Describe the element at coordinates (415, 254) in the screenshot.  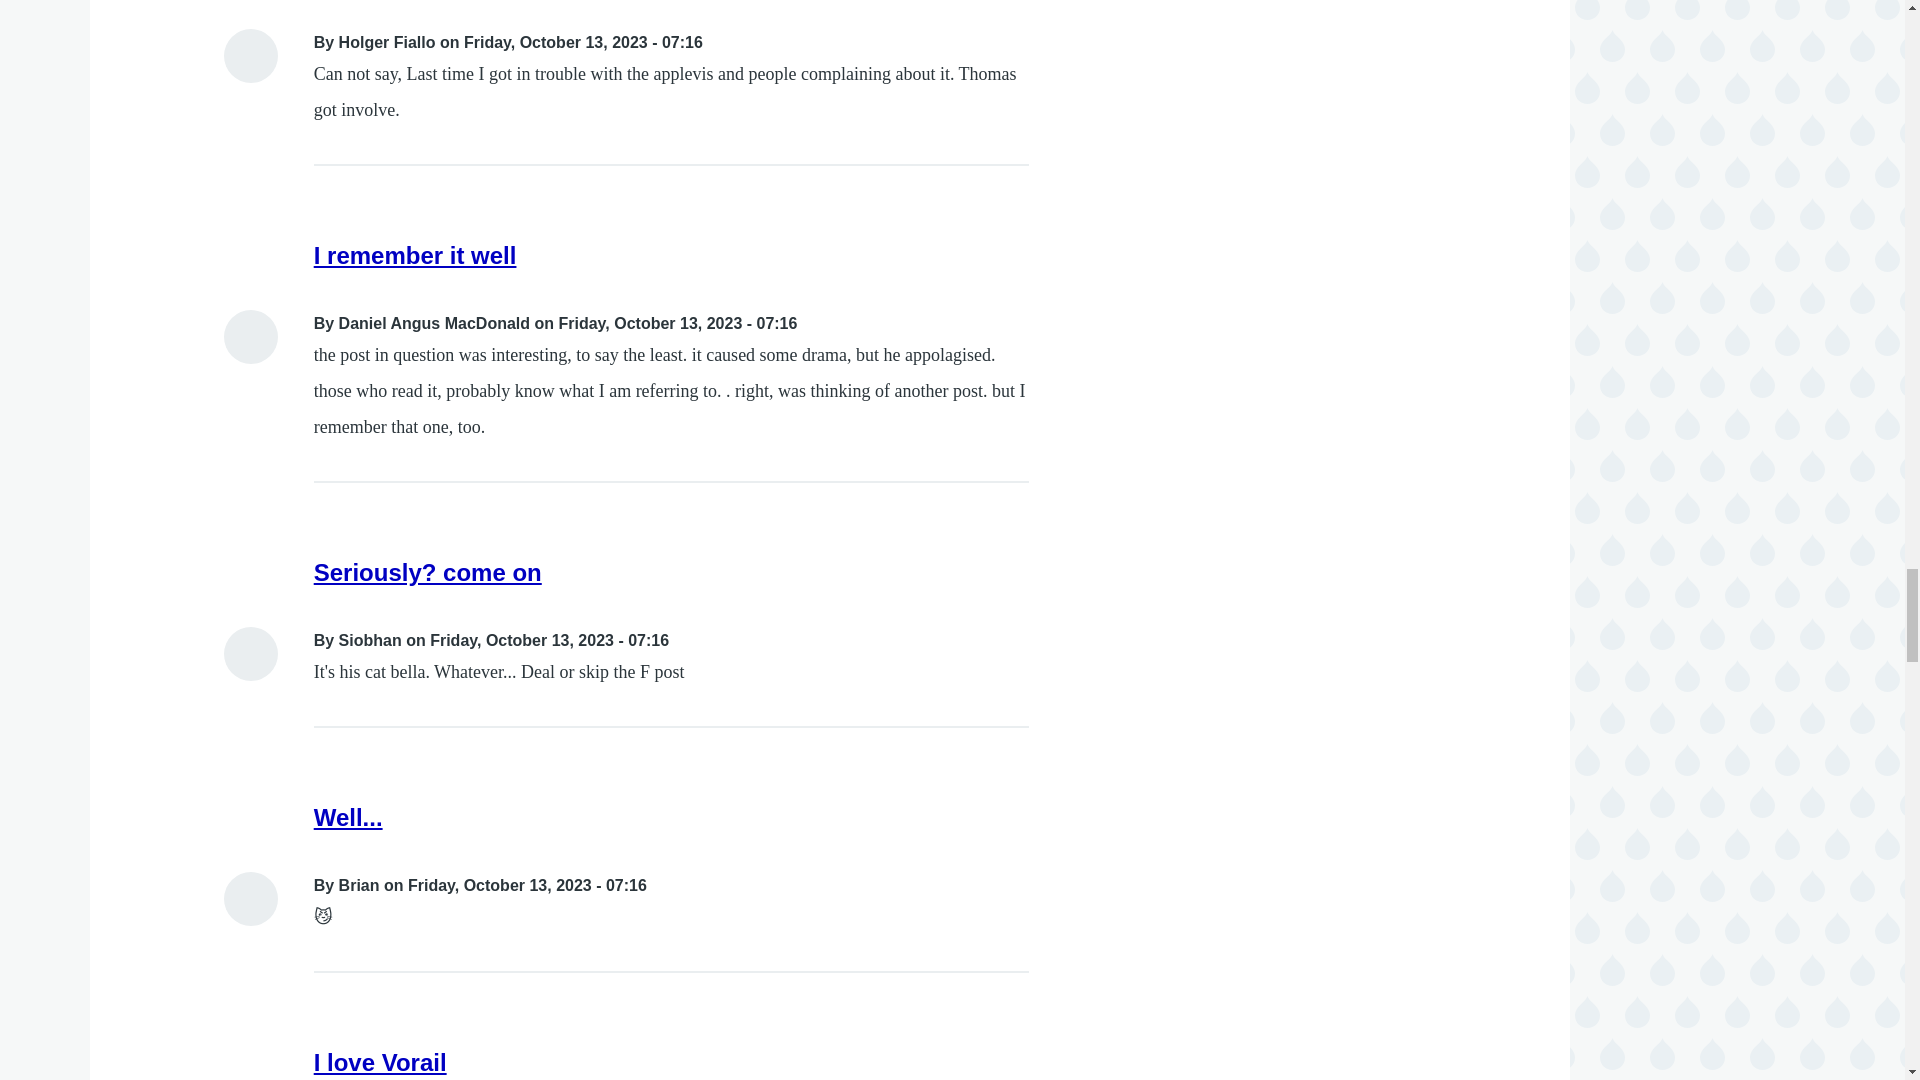
I see `I remember it well` at that location.